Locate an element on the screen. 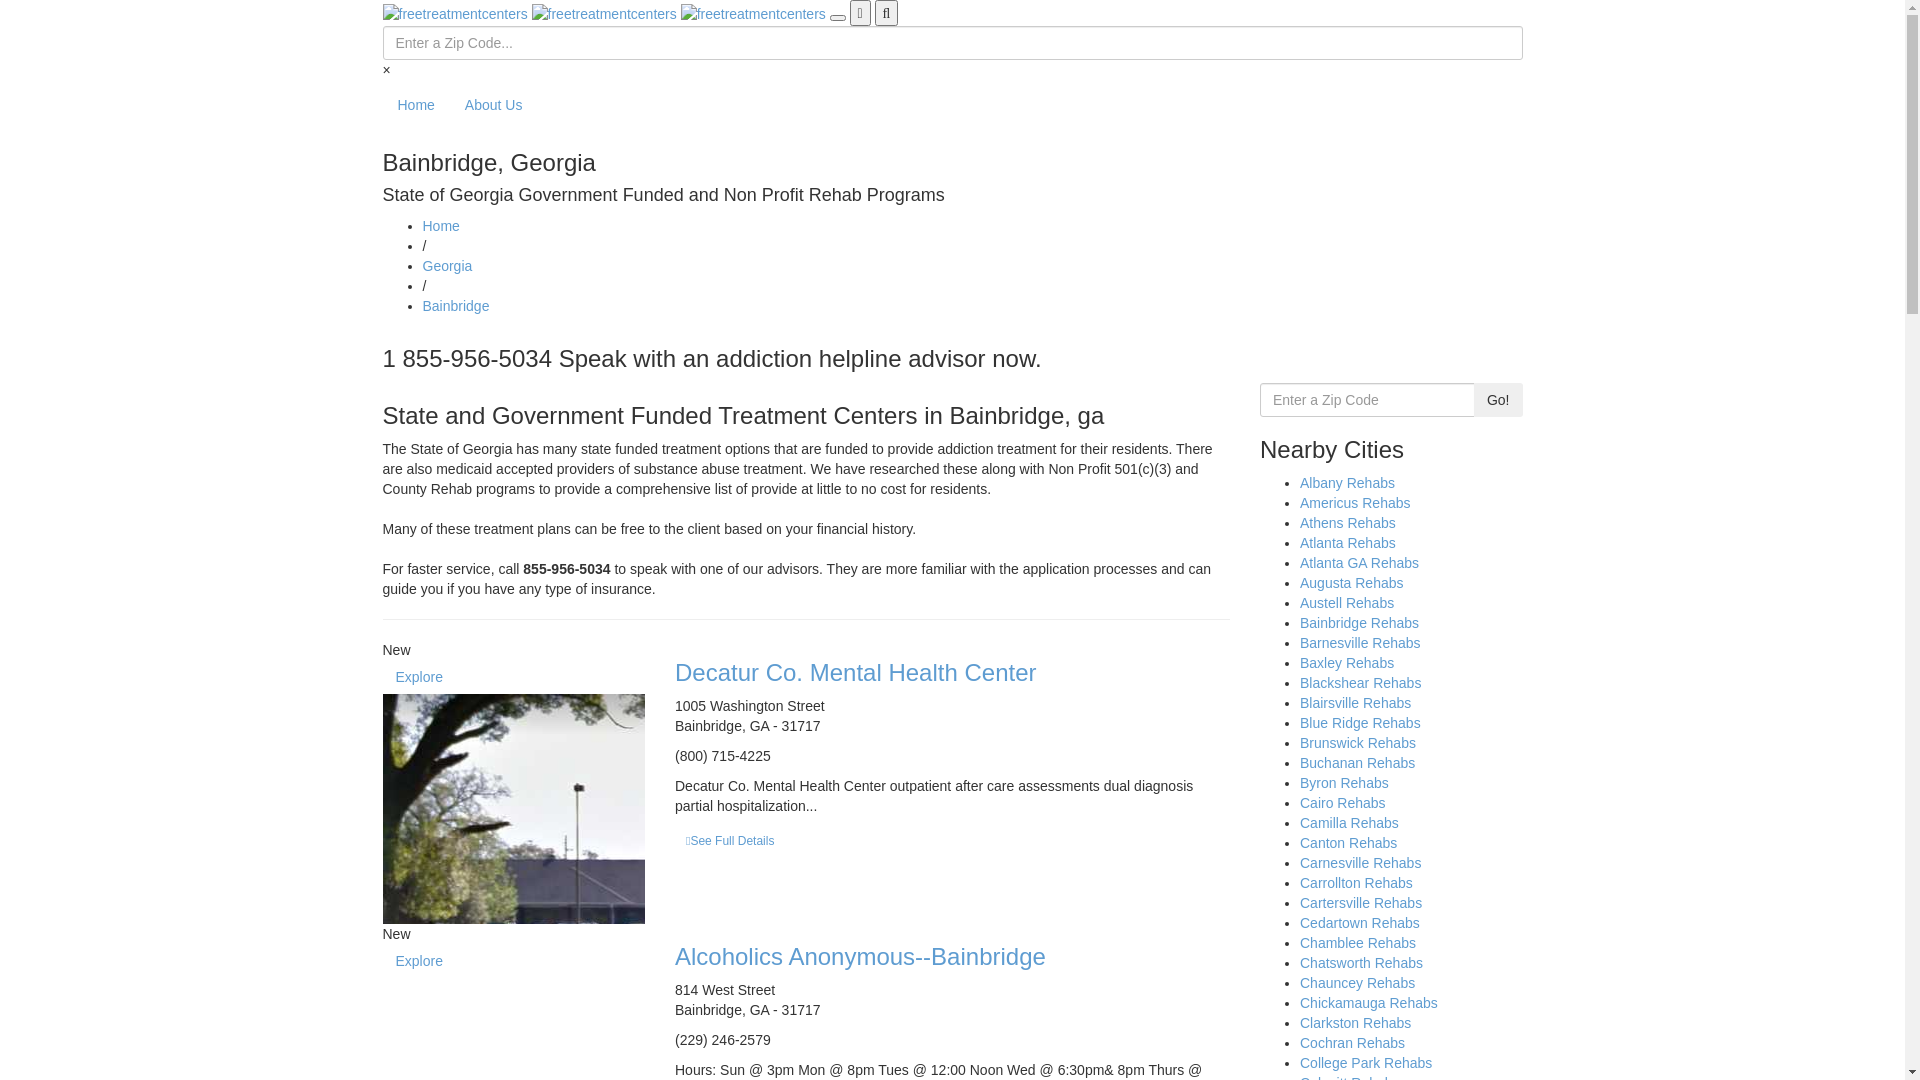 This screenshot has width=1920, height=1080. Augusta Rehabs is located at coordinates (1352, 583).